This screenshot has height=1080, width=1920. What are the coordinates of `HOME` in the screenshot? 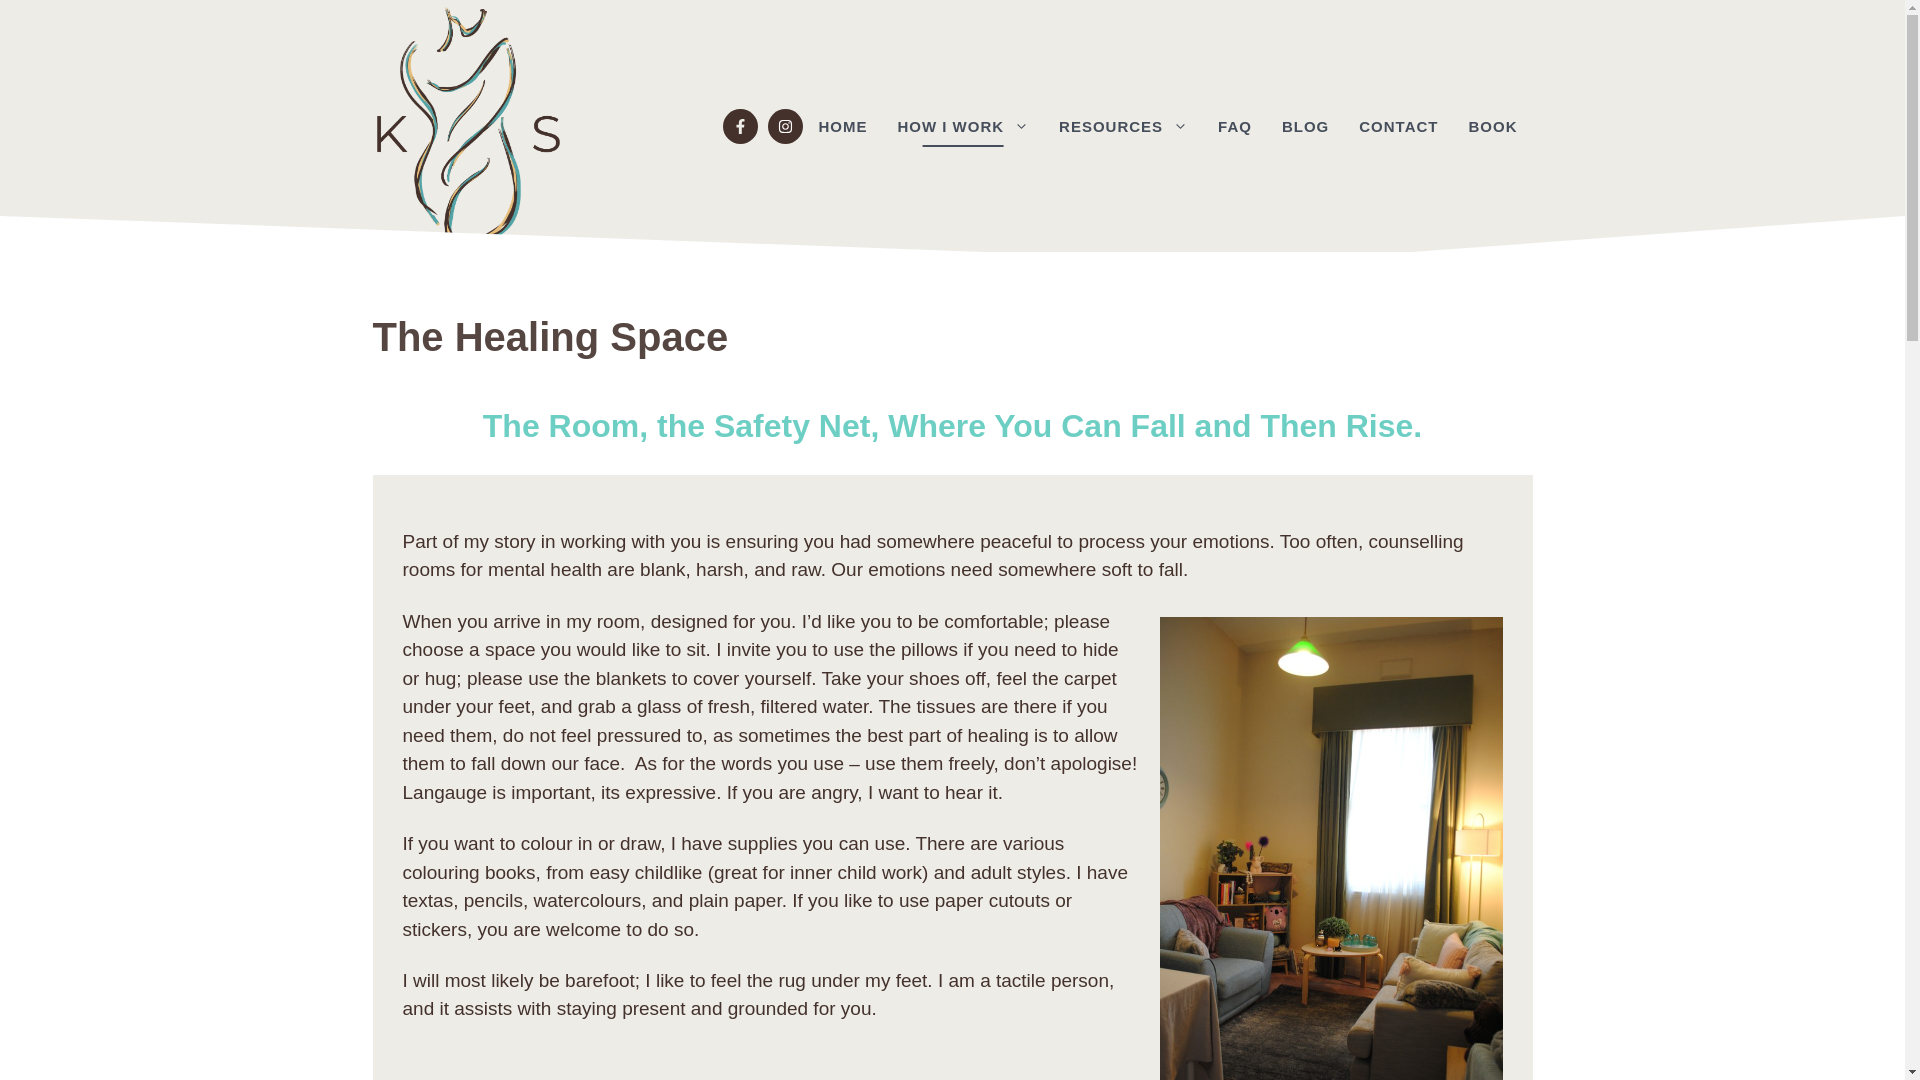 It's located at (842, 126).